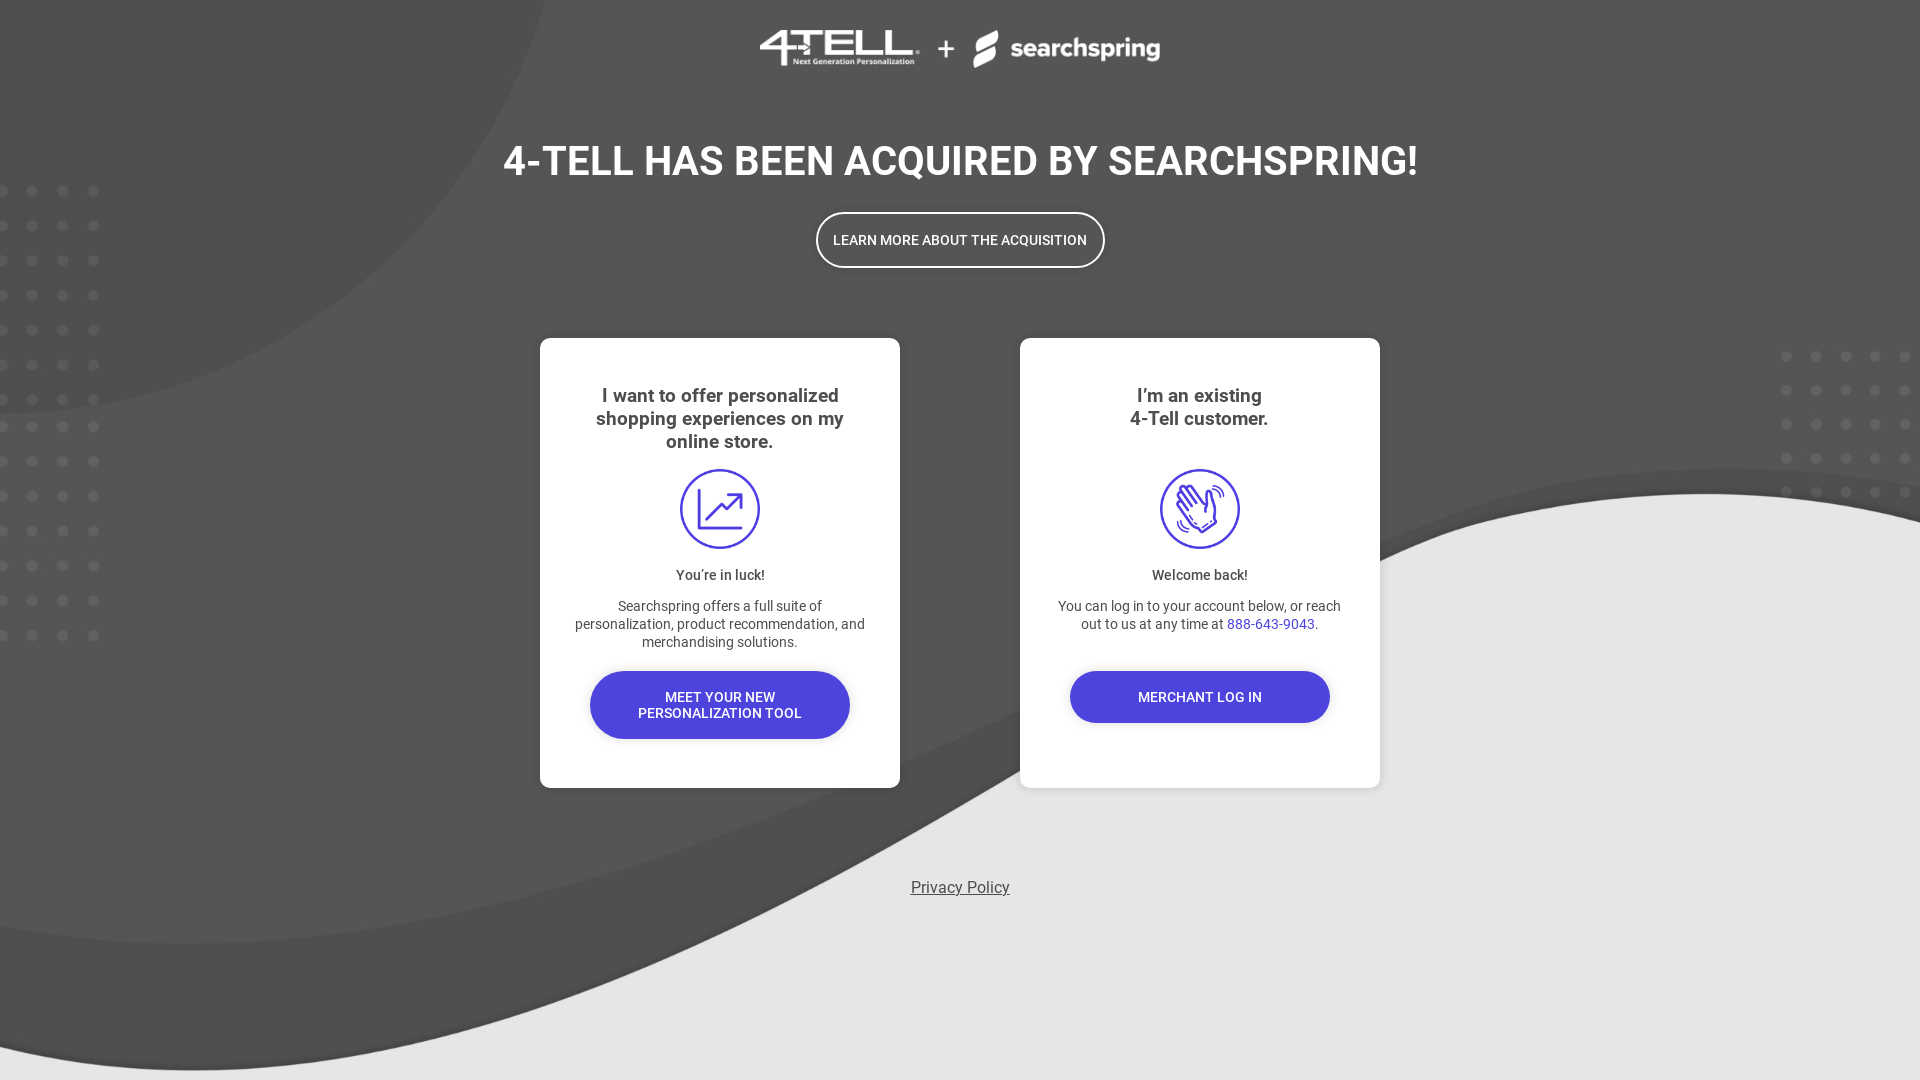 The image size is (1920, 1080). I want to click on MEET YOUR NEW PERSONALIZATION TOOL, so click(720, 705).